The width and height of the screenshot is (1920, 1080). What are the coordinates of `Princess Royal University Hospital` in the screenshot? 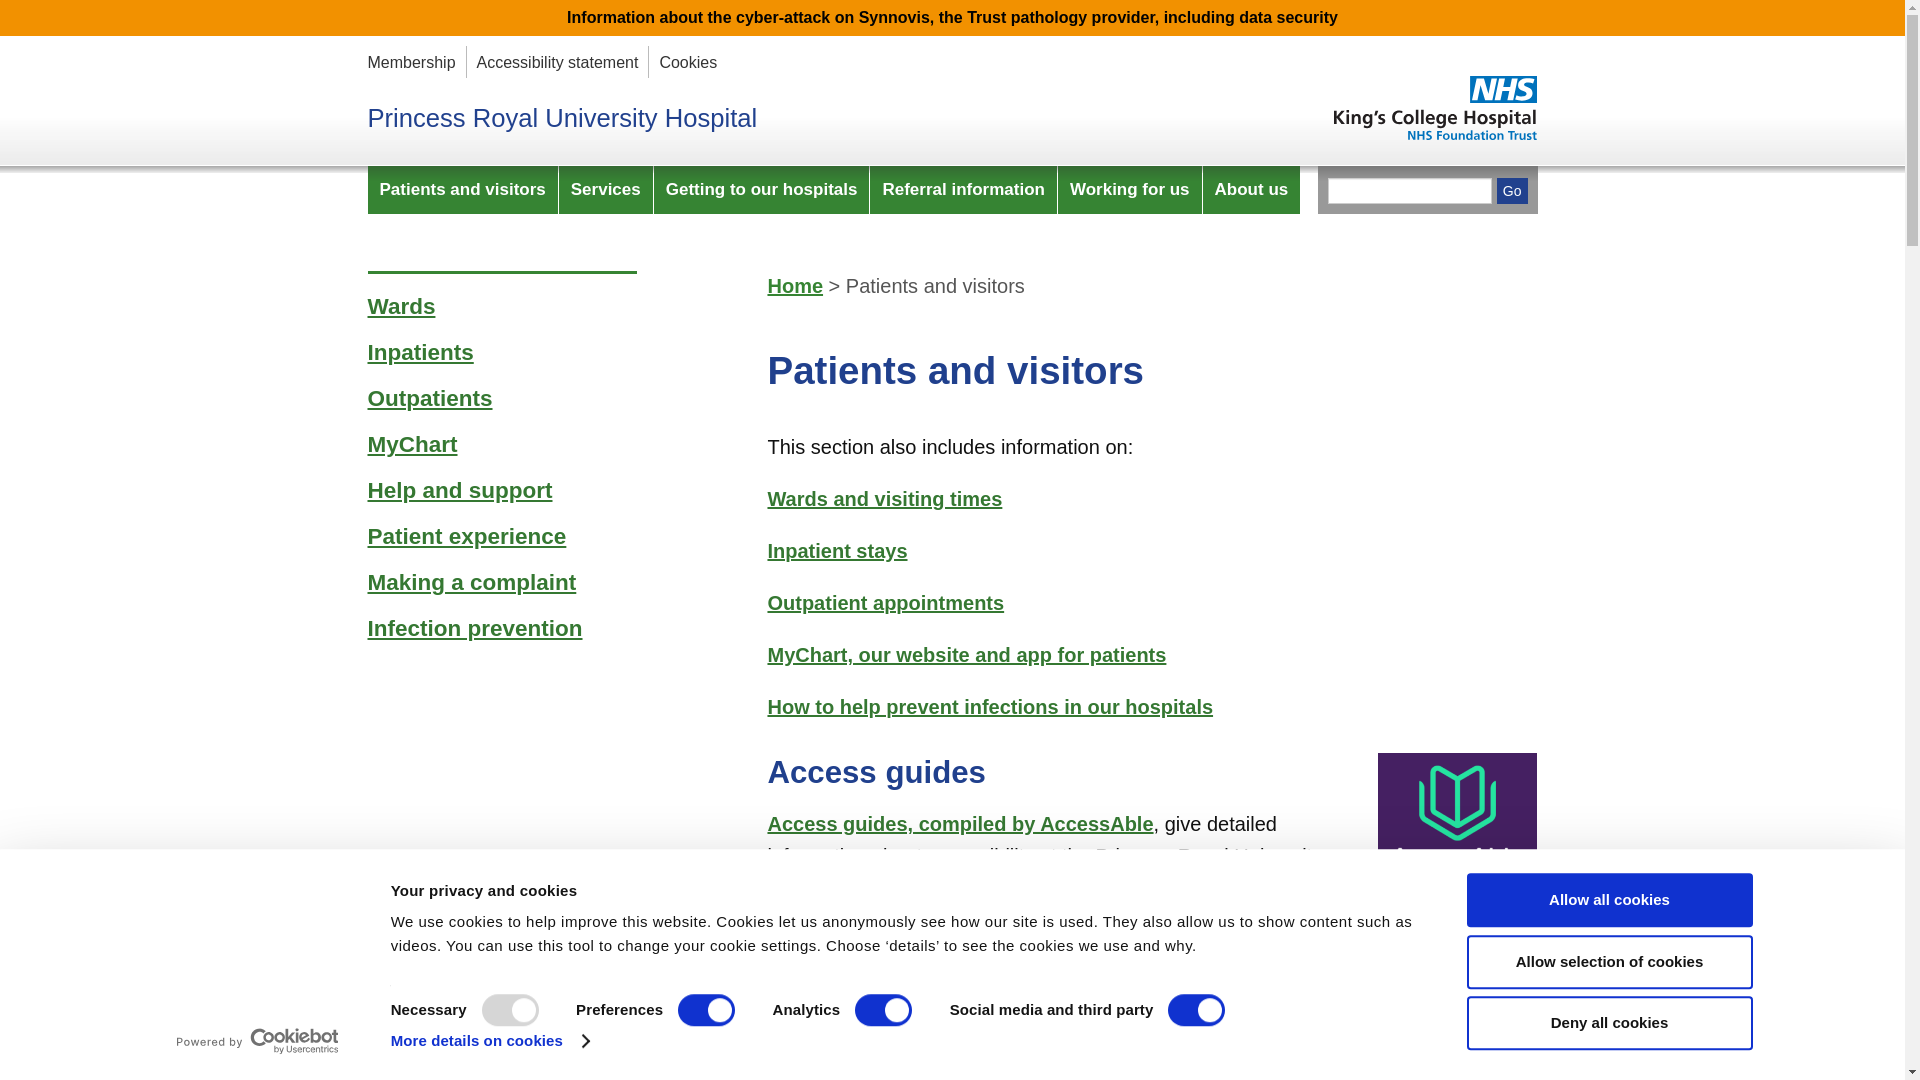 It's located at (563, 117).